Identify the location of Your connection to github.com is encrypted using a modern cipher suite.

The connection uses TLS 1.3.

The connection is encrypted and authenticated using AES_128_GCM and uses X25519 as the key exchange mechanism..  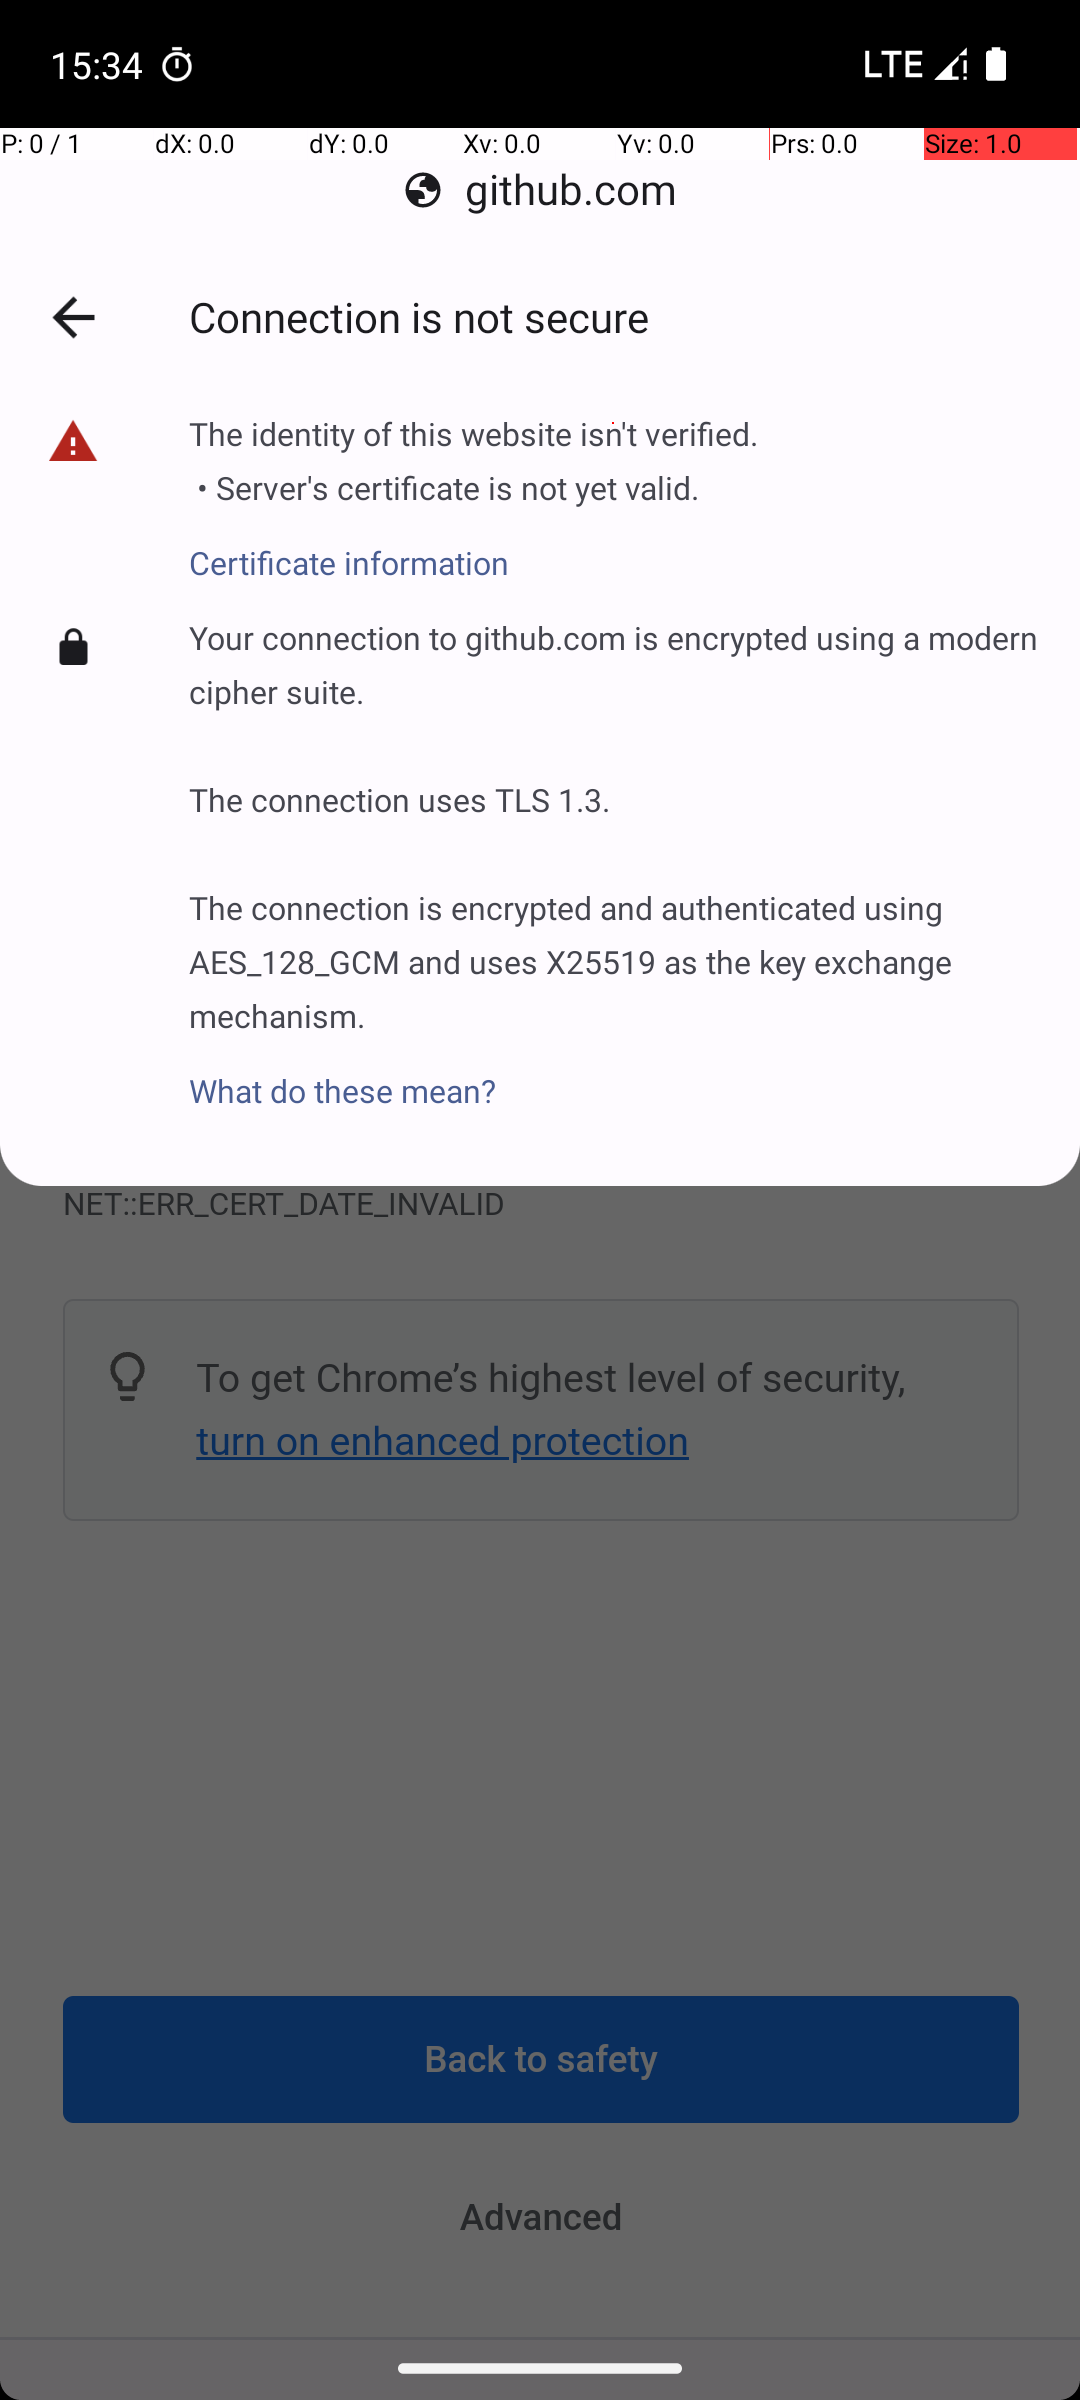
(611, 822).